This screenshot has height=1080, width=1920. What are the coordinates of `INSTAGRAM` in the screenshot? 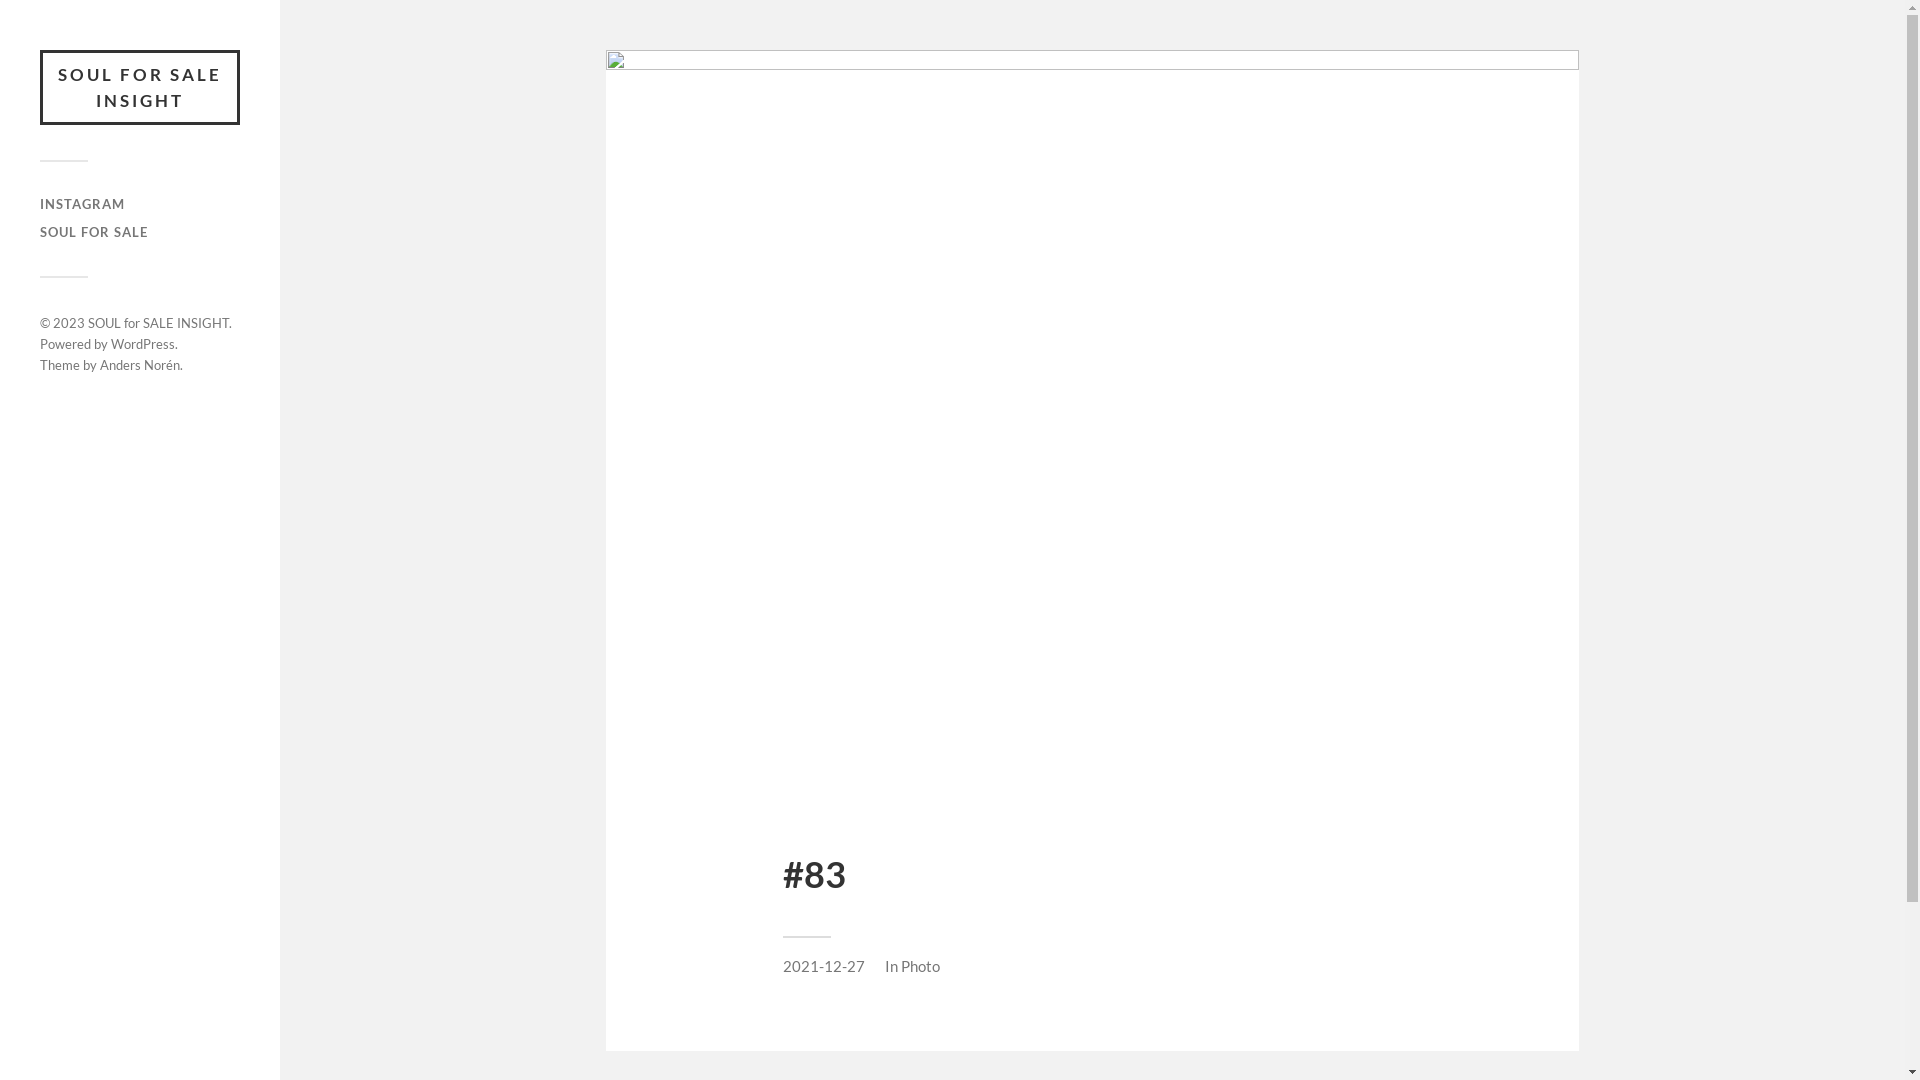 It's located at (82, 204).